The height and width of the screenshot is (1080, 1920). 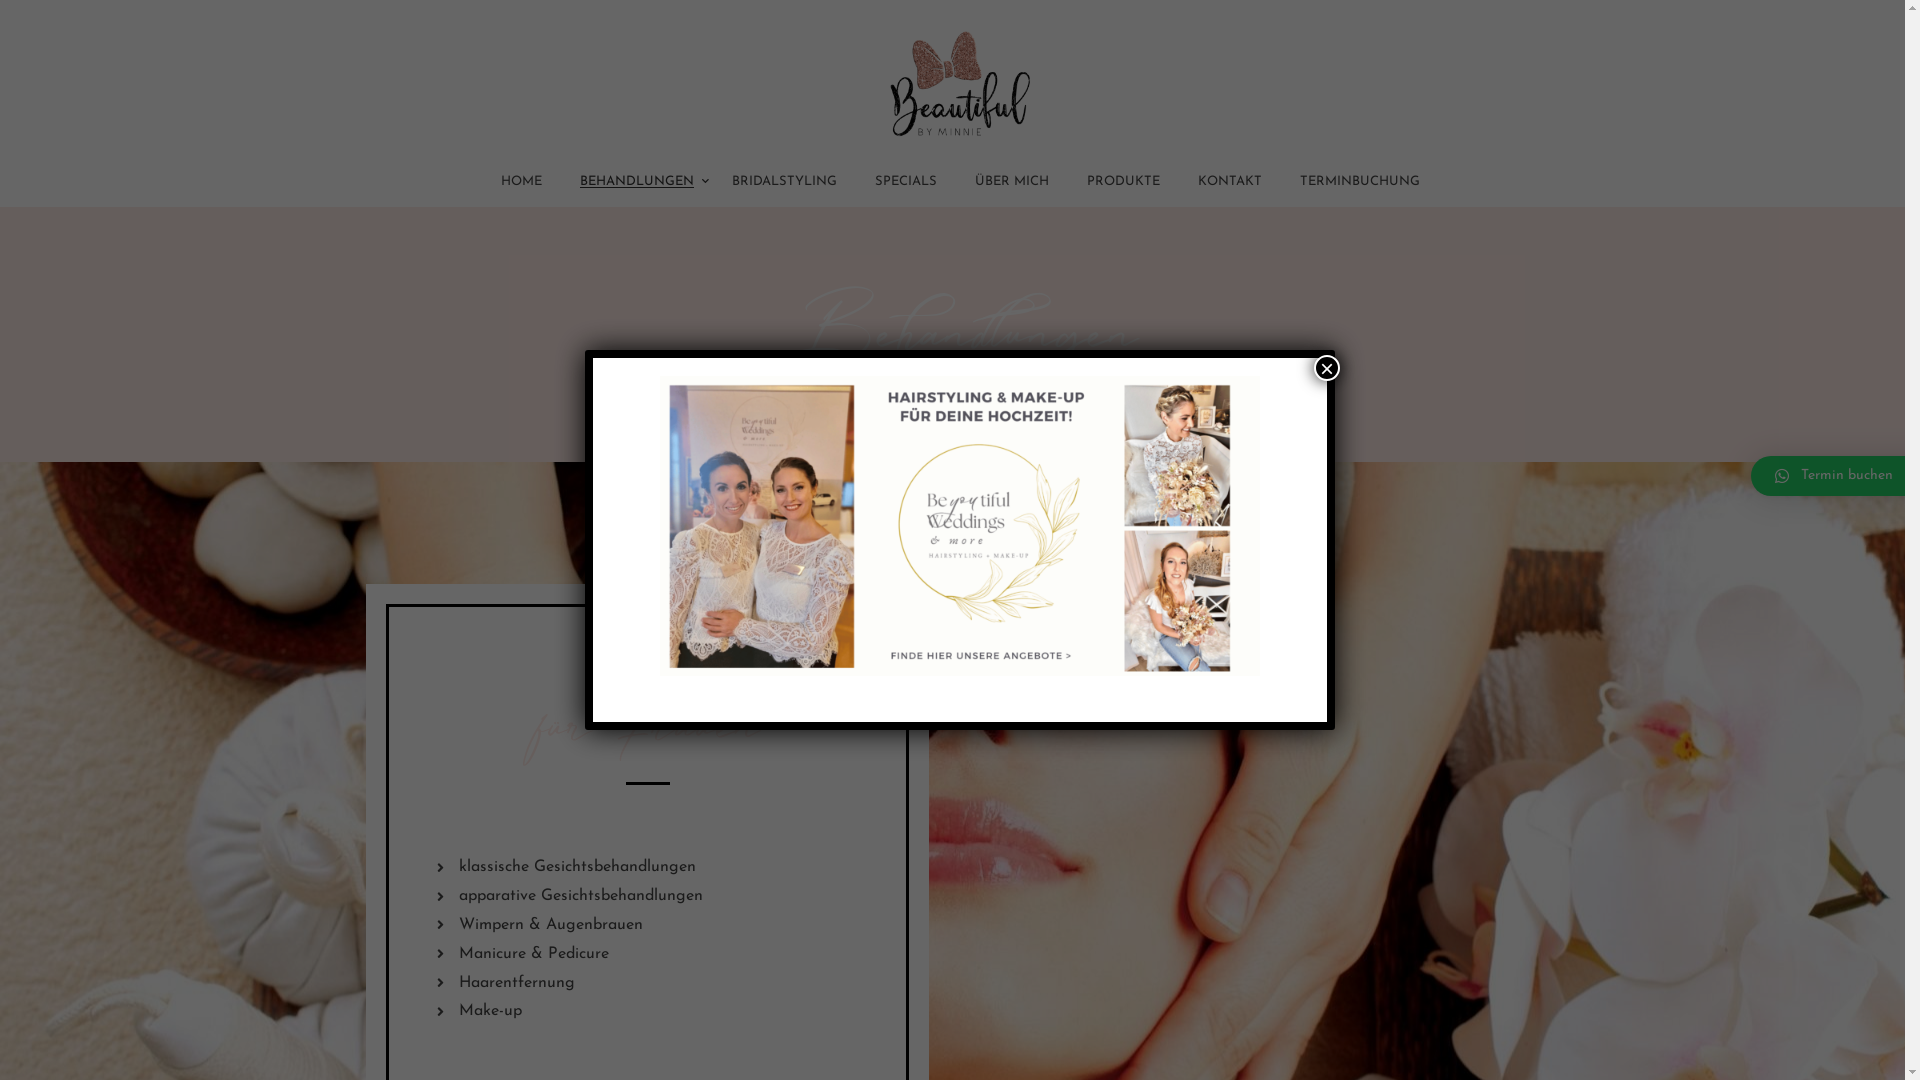 What do you see at coordinates (1359, 188) in the screenshot?
I see `TERMINBUCHUNG` at bounding box center [1359, 188].